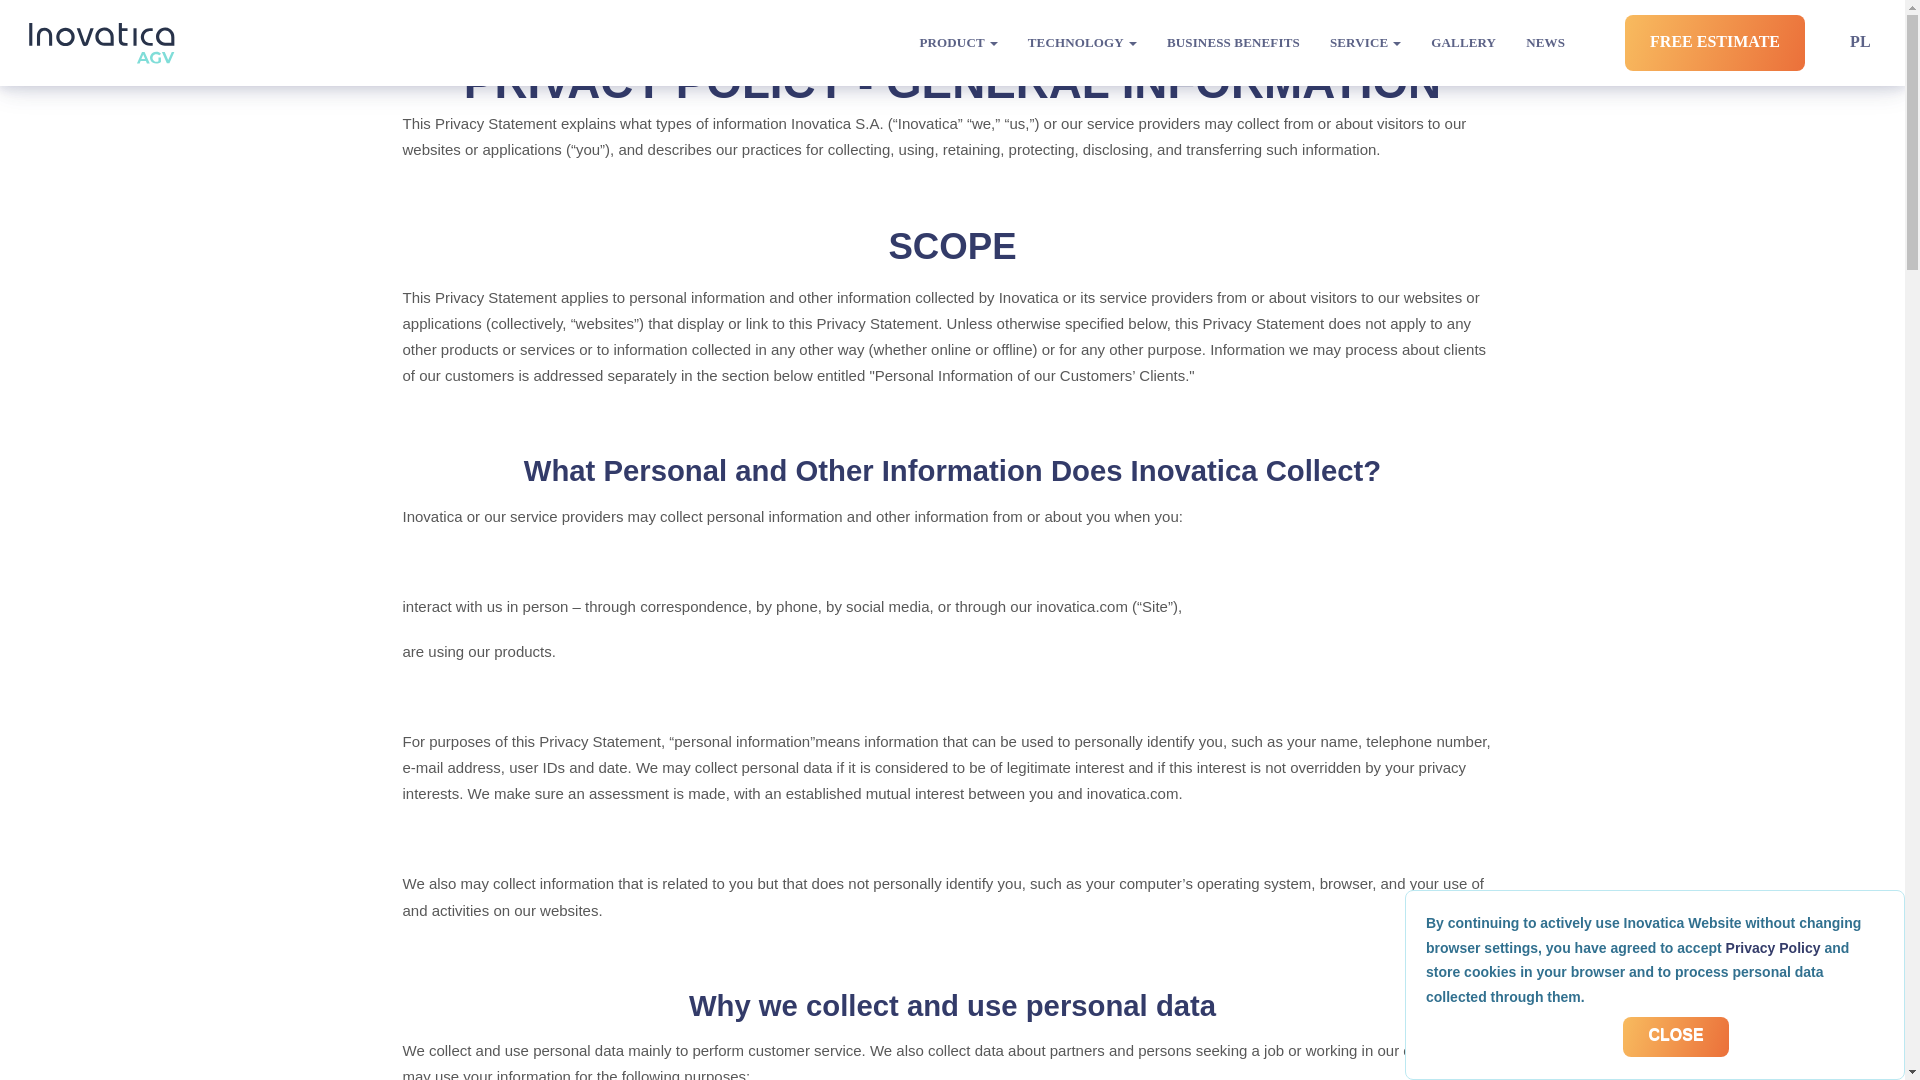 Image resolution: width=1920 pixels, height=1080 pixels. Describe the element at coordinates (1233, 42) in the screenshot. I see `BUSINESS BENEFITS` at that location.